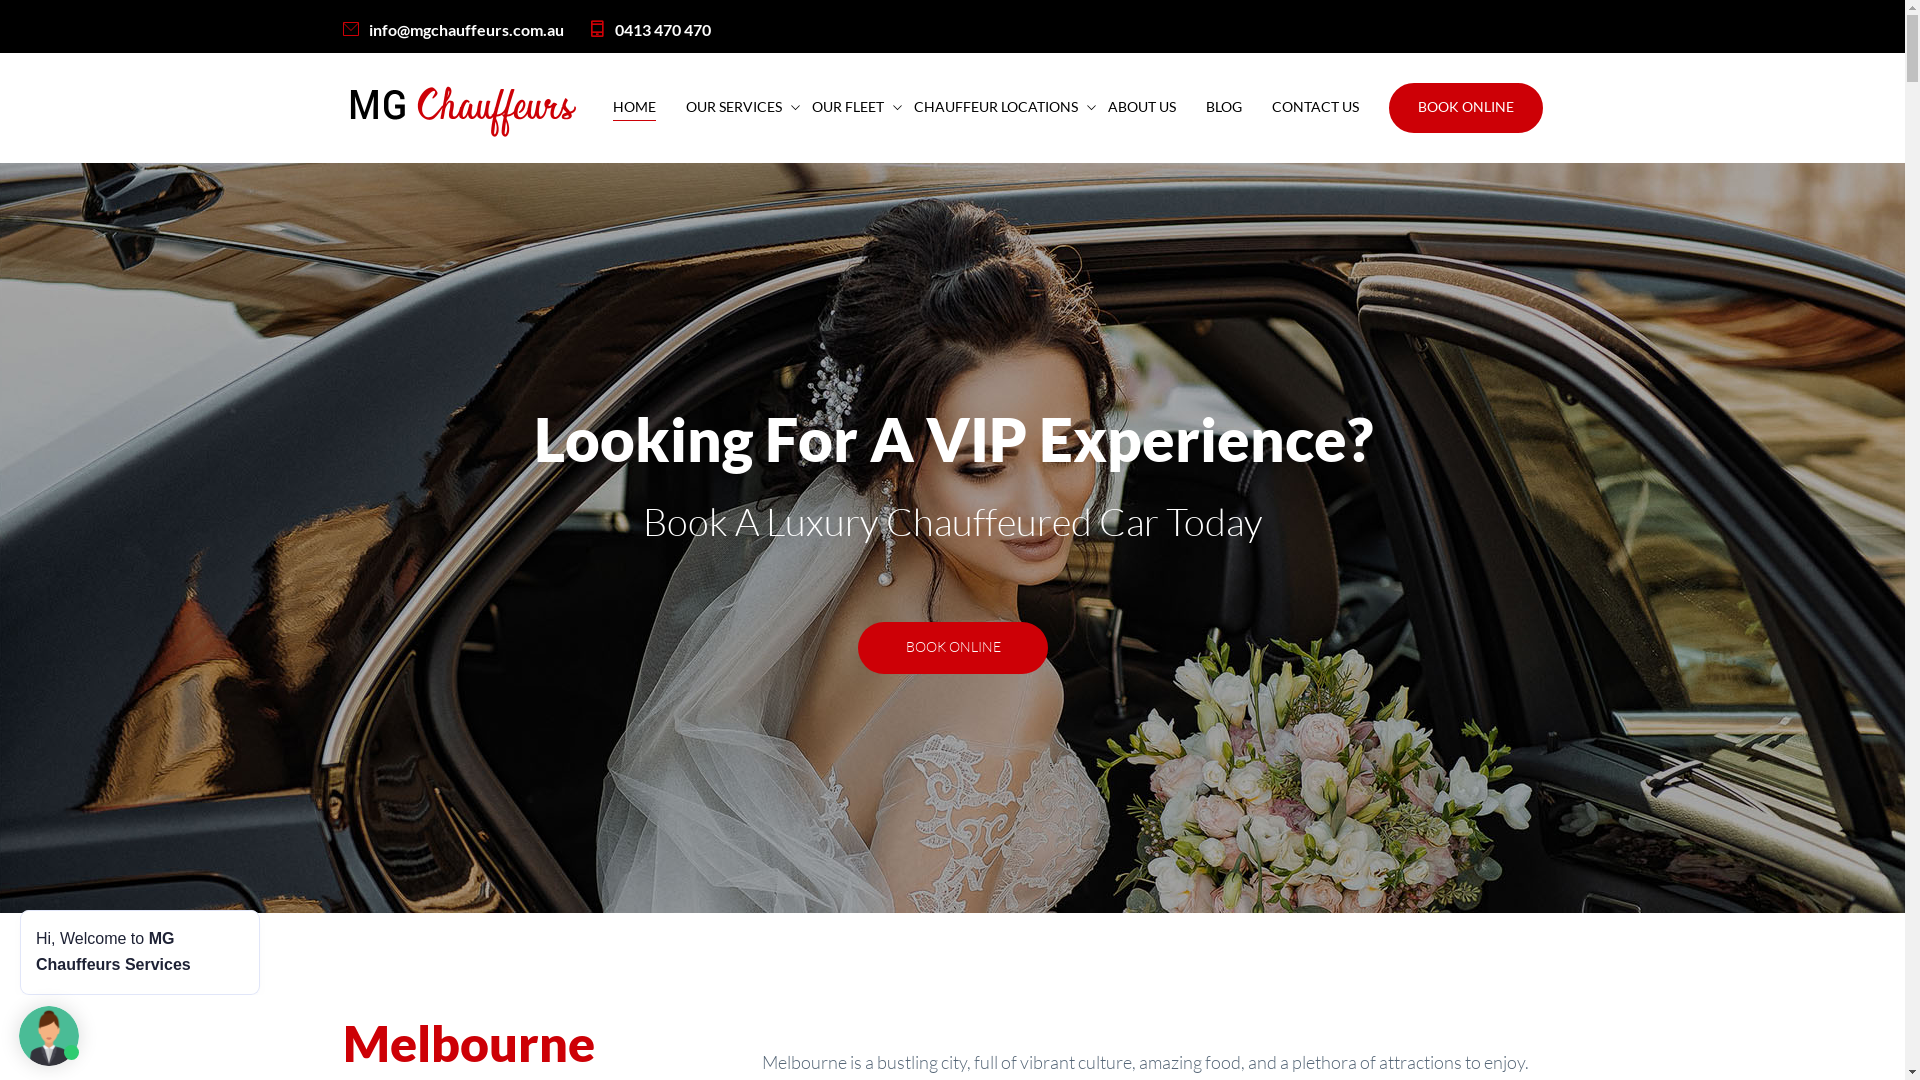 The width and height of the screenshot is (1920, 1080). Describe the element at coordinates (734, 108) in the screenshot. I see `OUR SERVICES` at that location.